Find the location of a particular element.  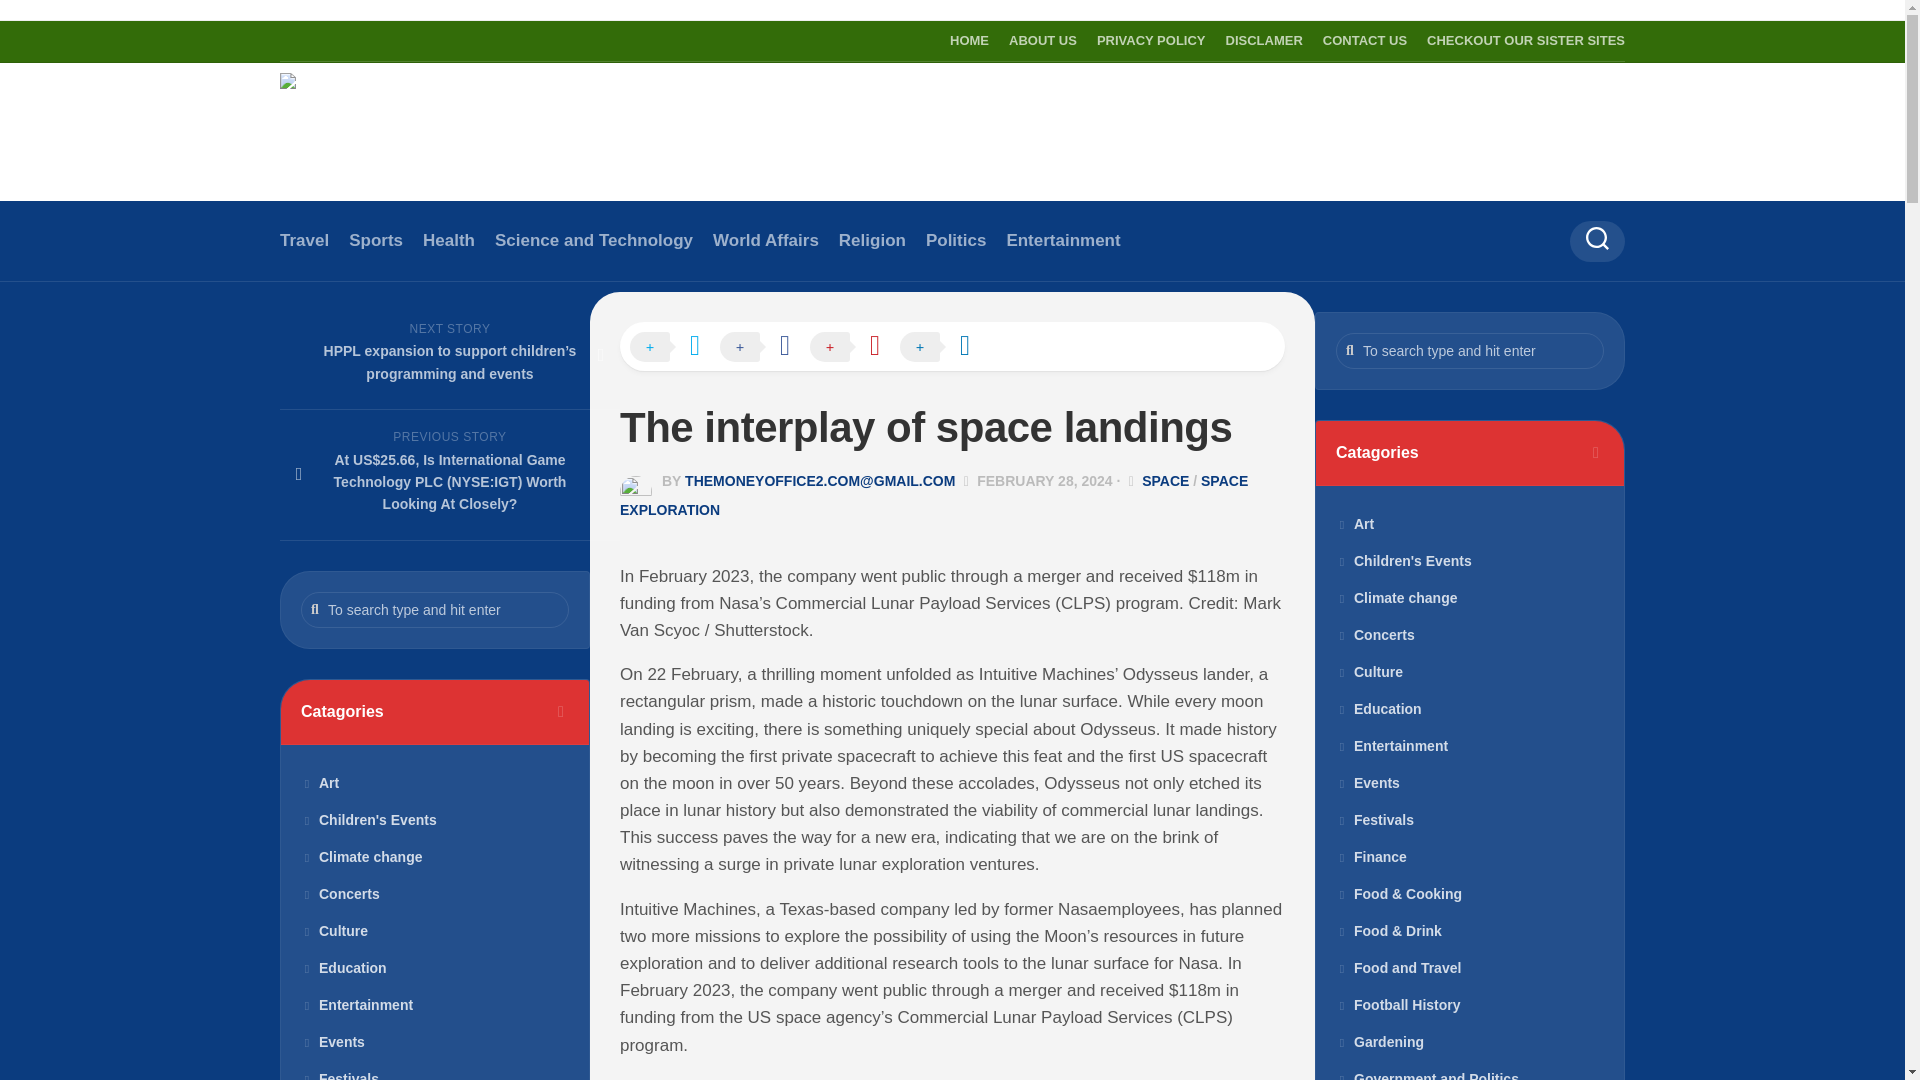

PRIVACY POLICY is located at coordinates (1150, 40).